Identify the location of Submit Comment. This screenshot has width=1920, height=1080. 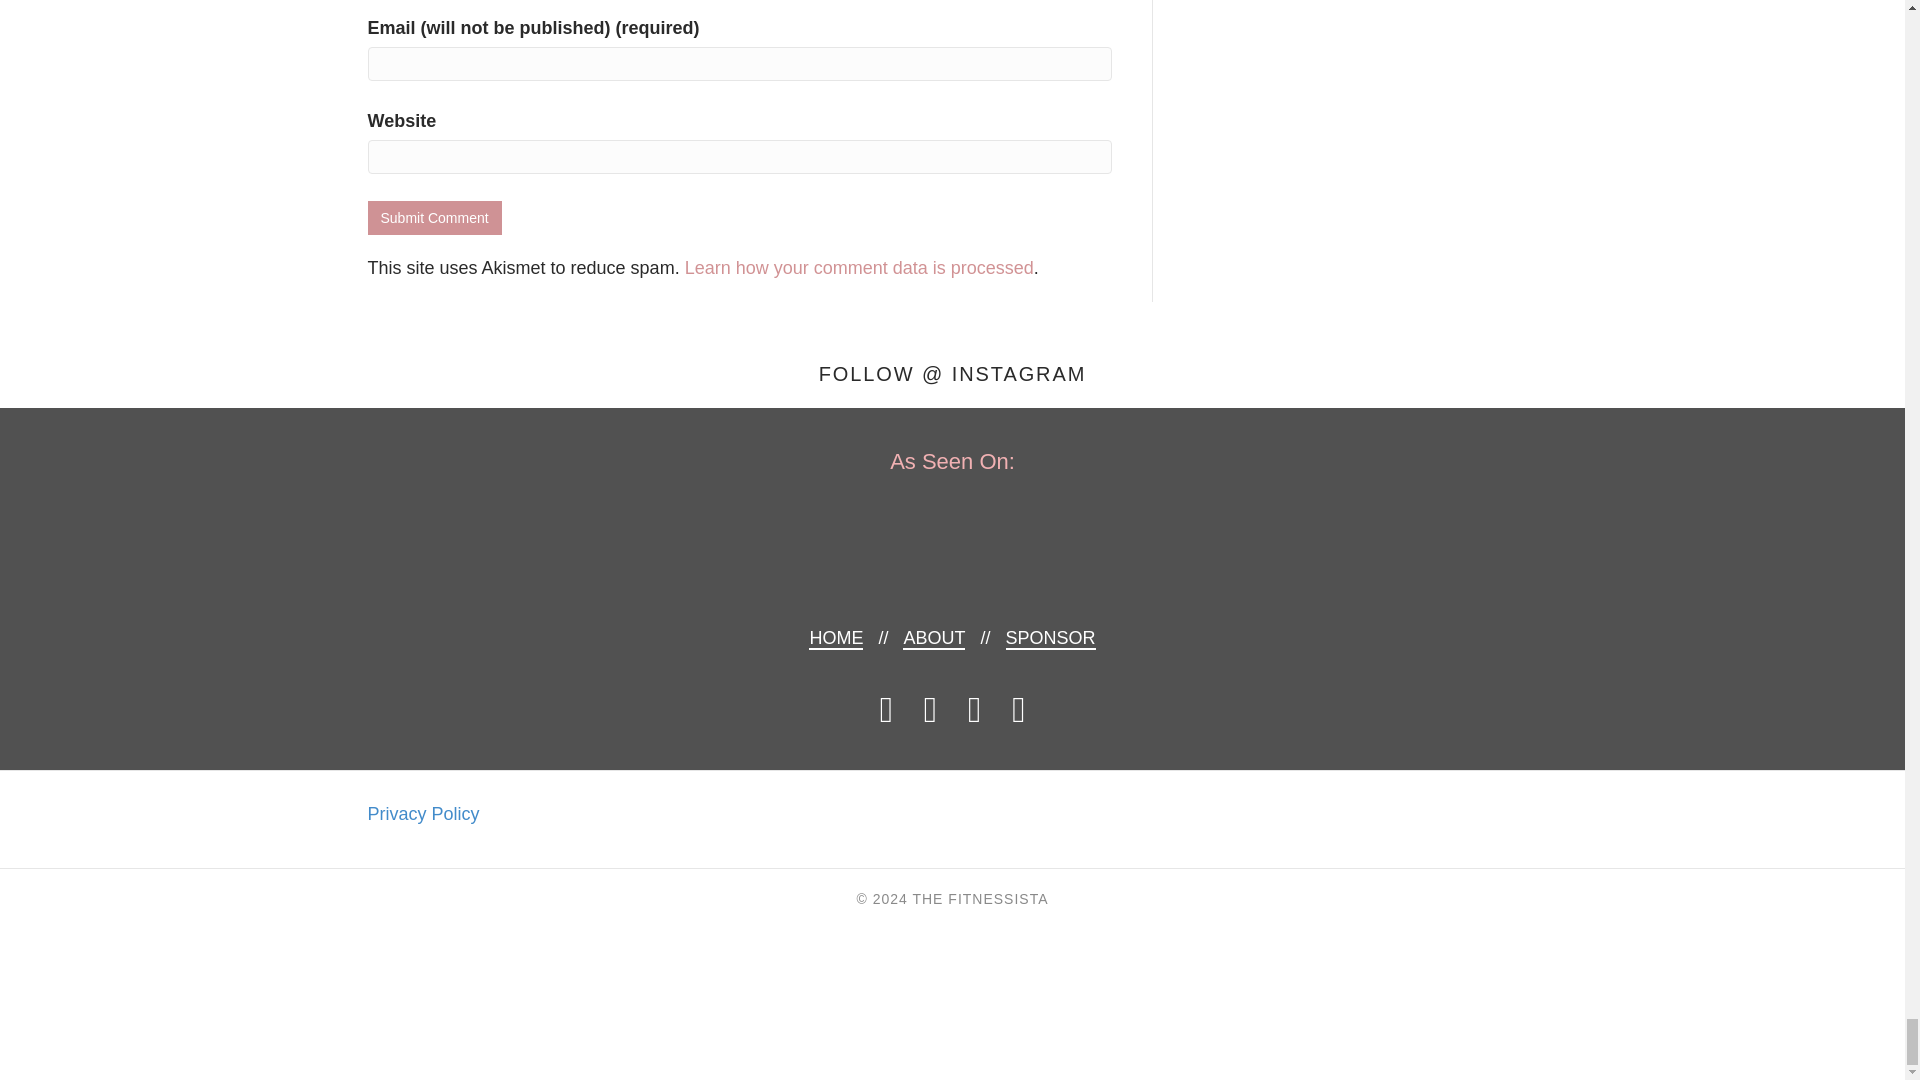
(434, 218).